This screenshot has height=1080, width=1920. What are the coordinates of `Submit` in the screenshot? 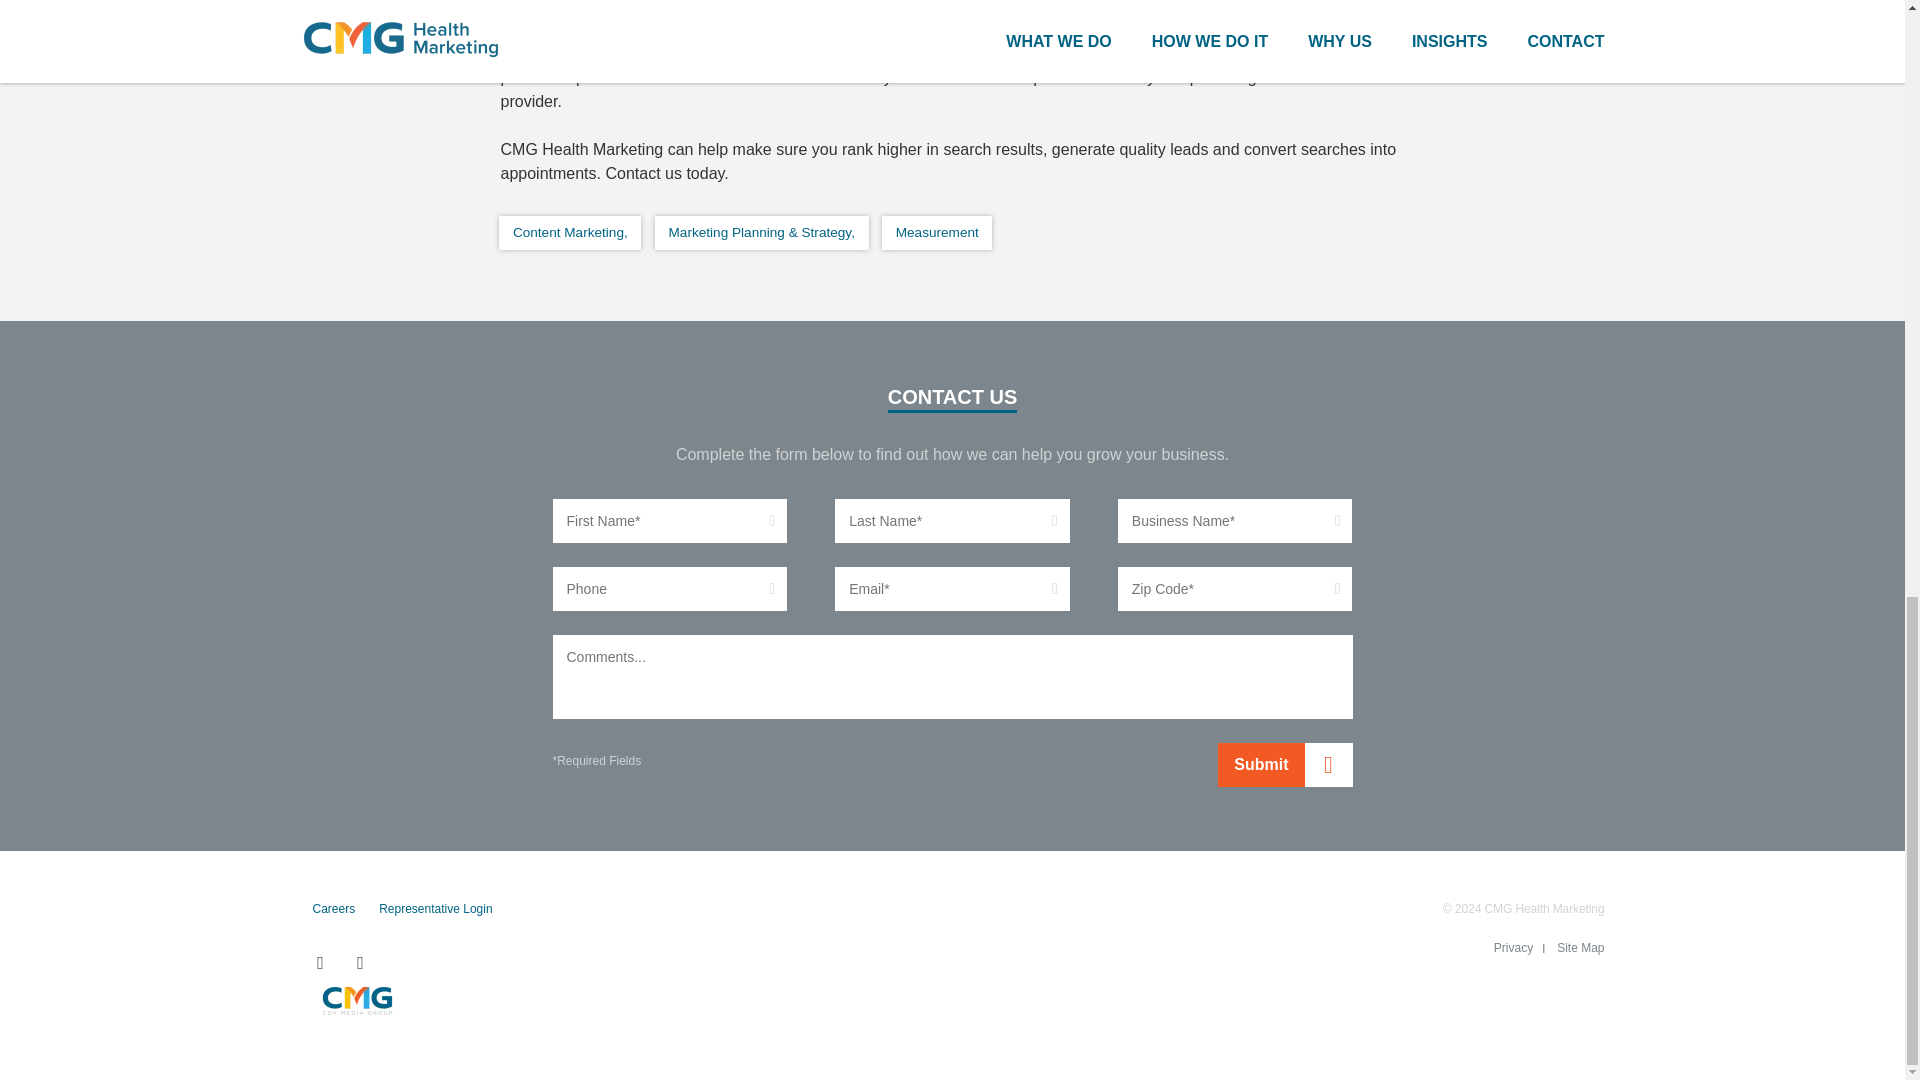 It's located at (1284, 765).